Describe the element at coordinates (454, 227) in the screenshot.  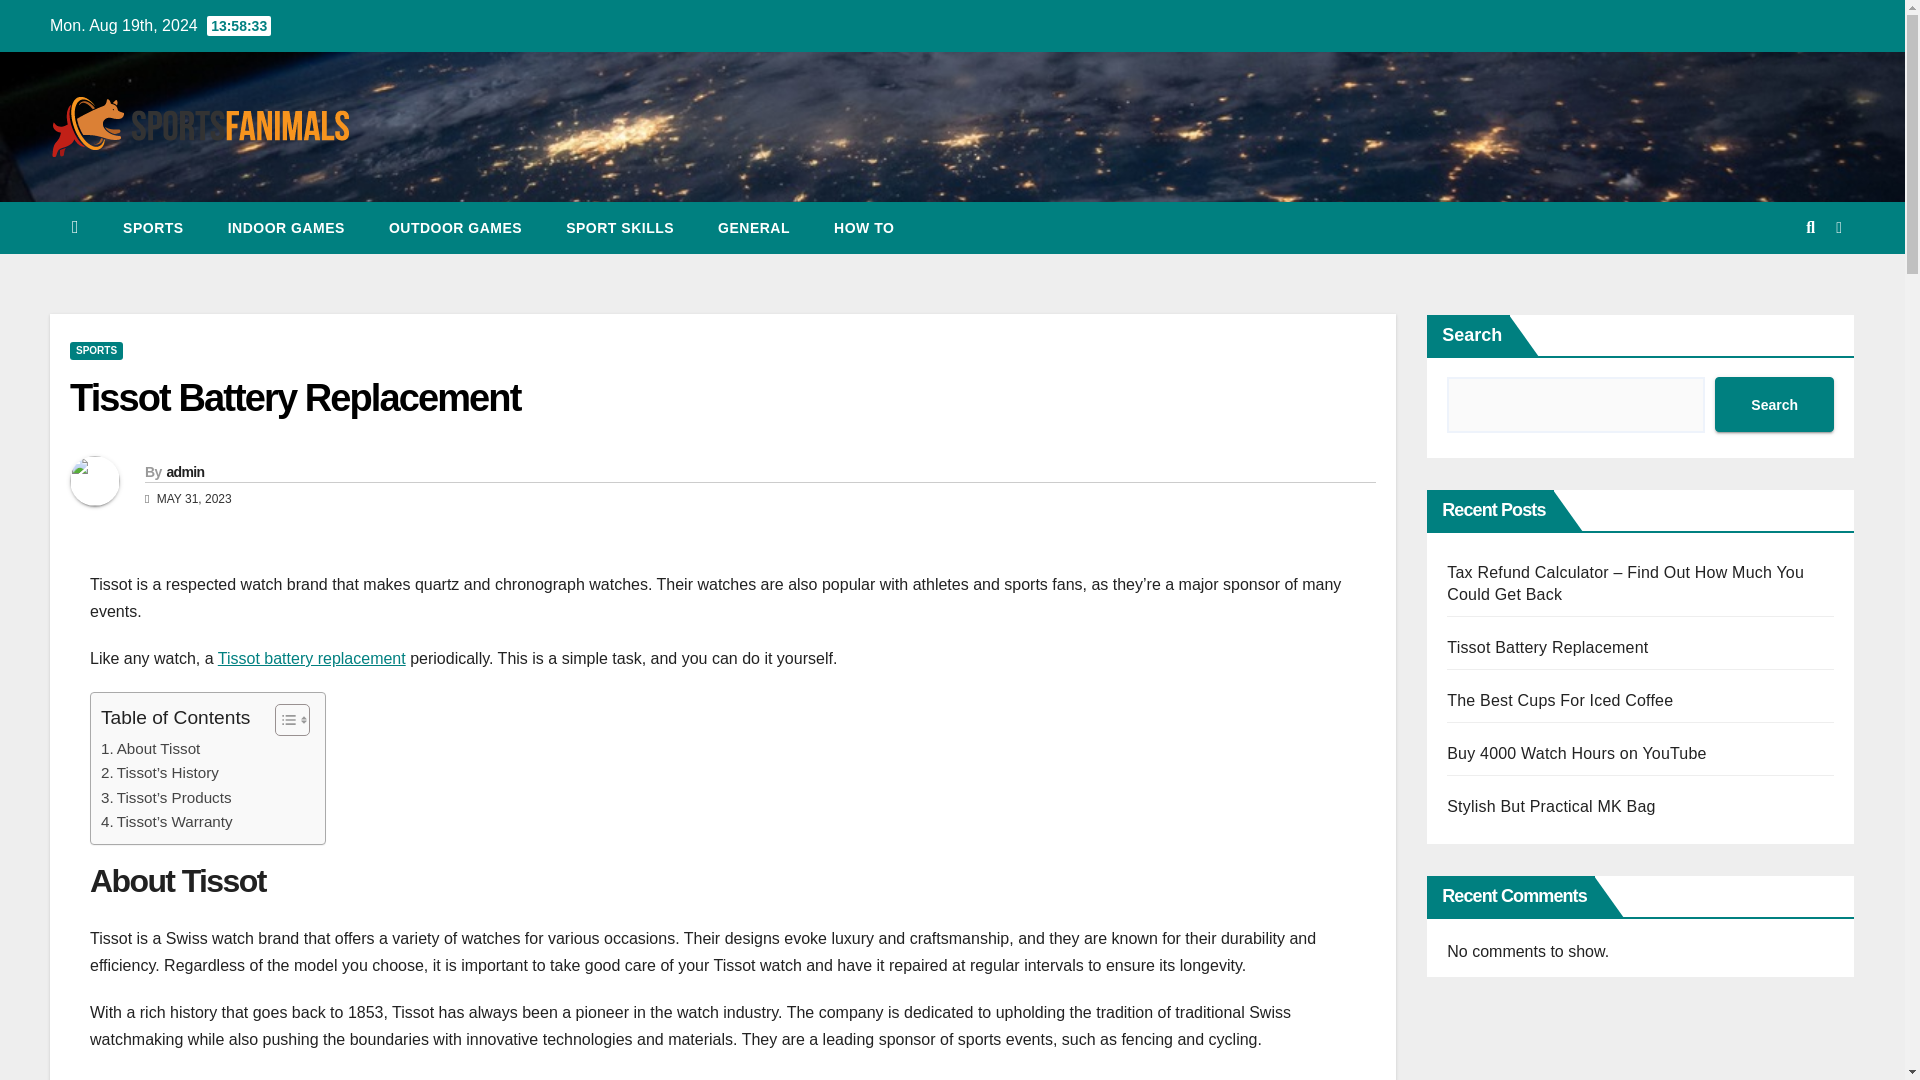
I see `Outdoor Games` at that location.